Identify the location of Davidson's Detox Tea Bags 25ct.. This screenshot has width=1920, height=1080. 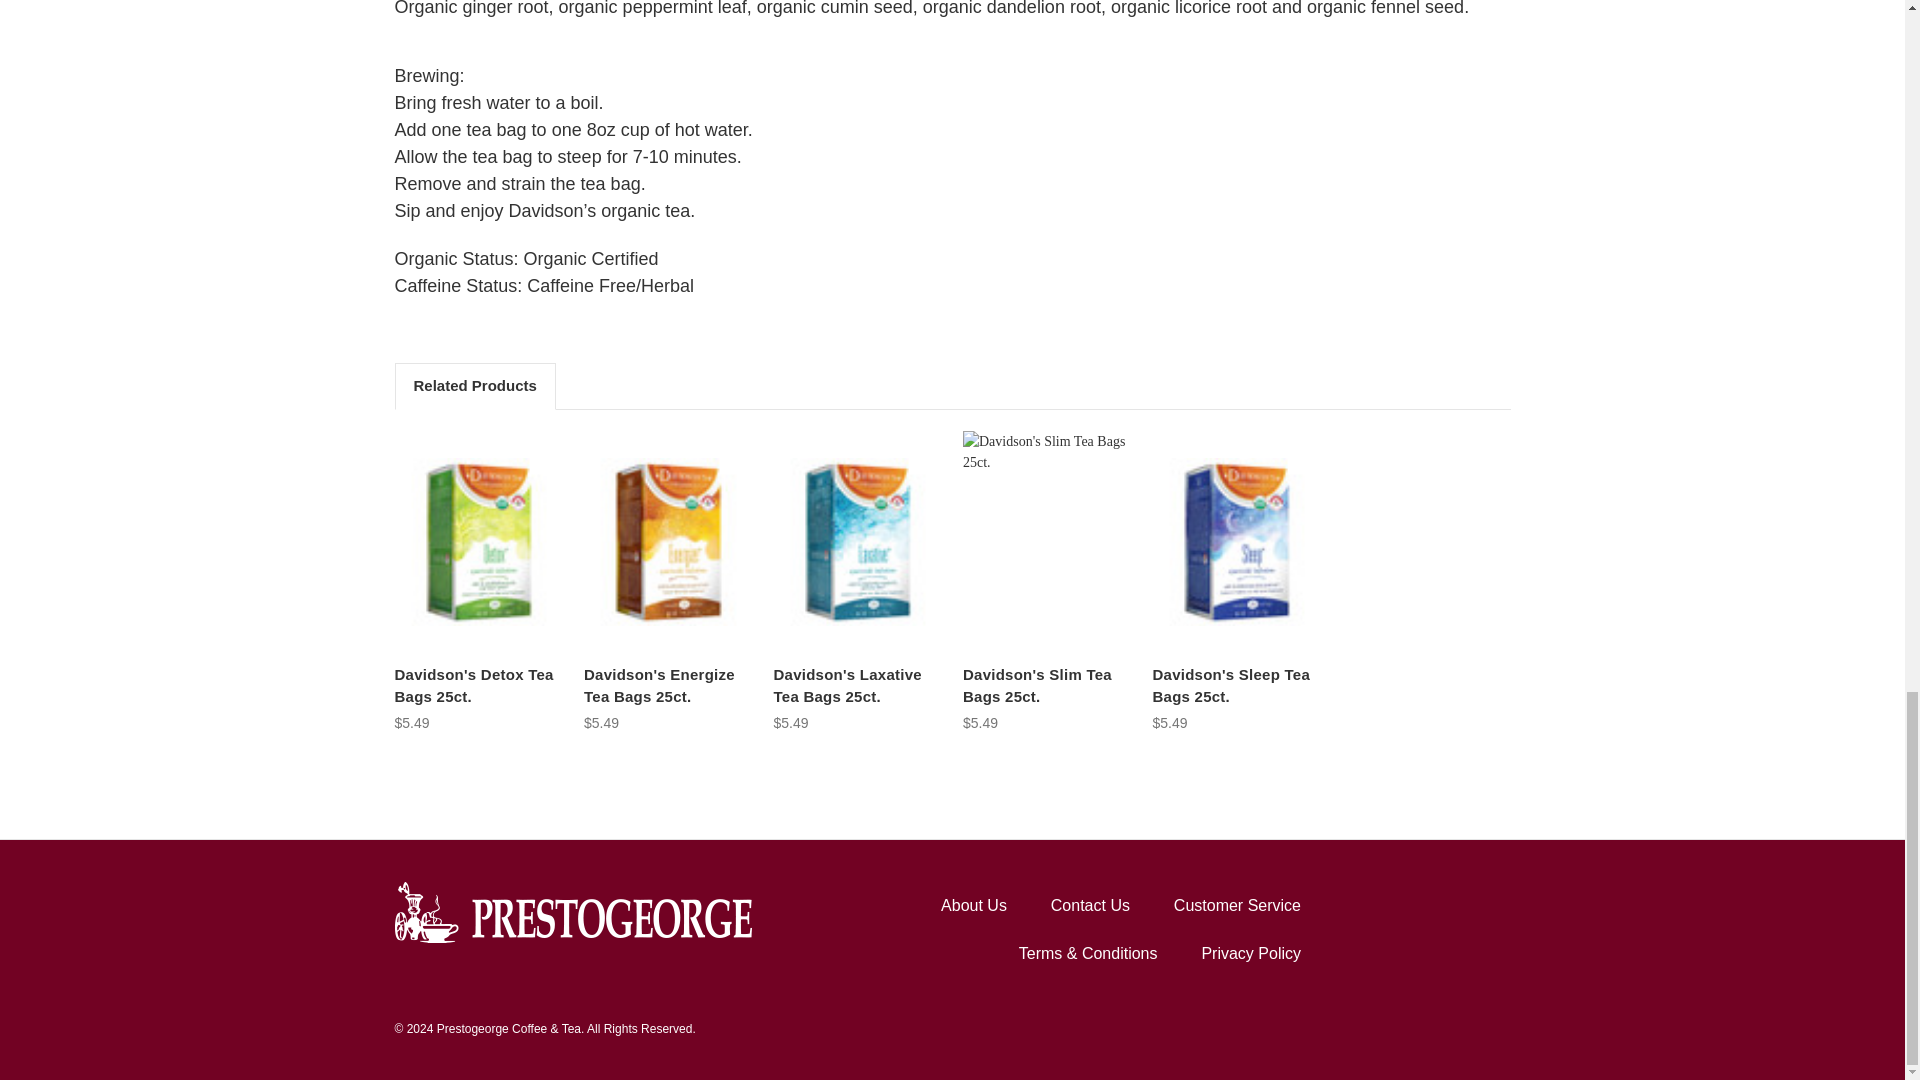
(478, 542).